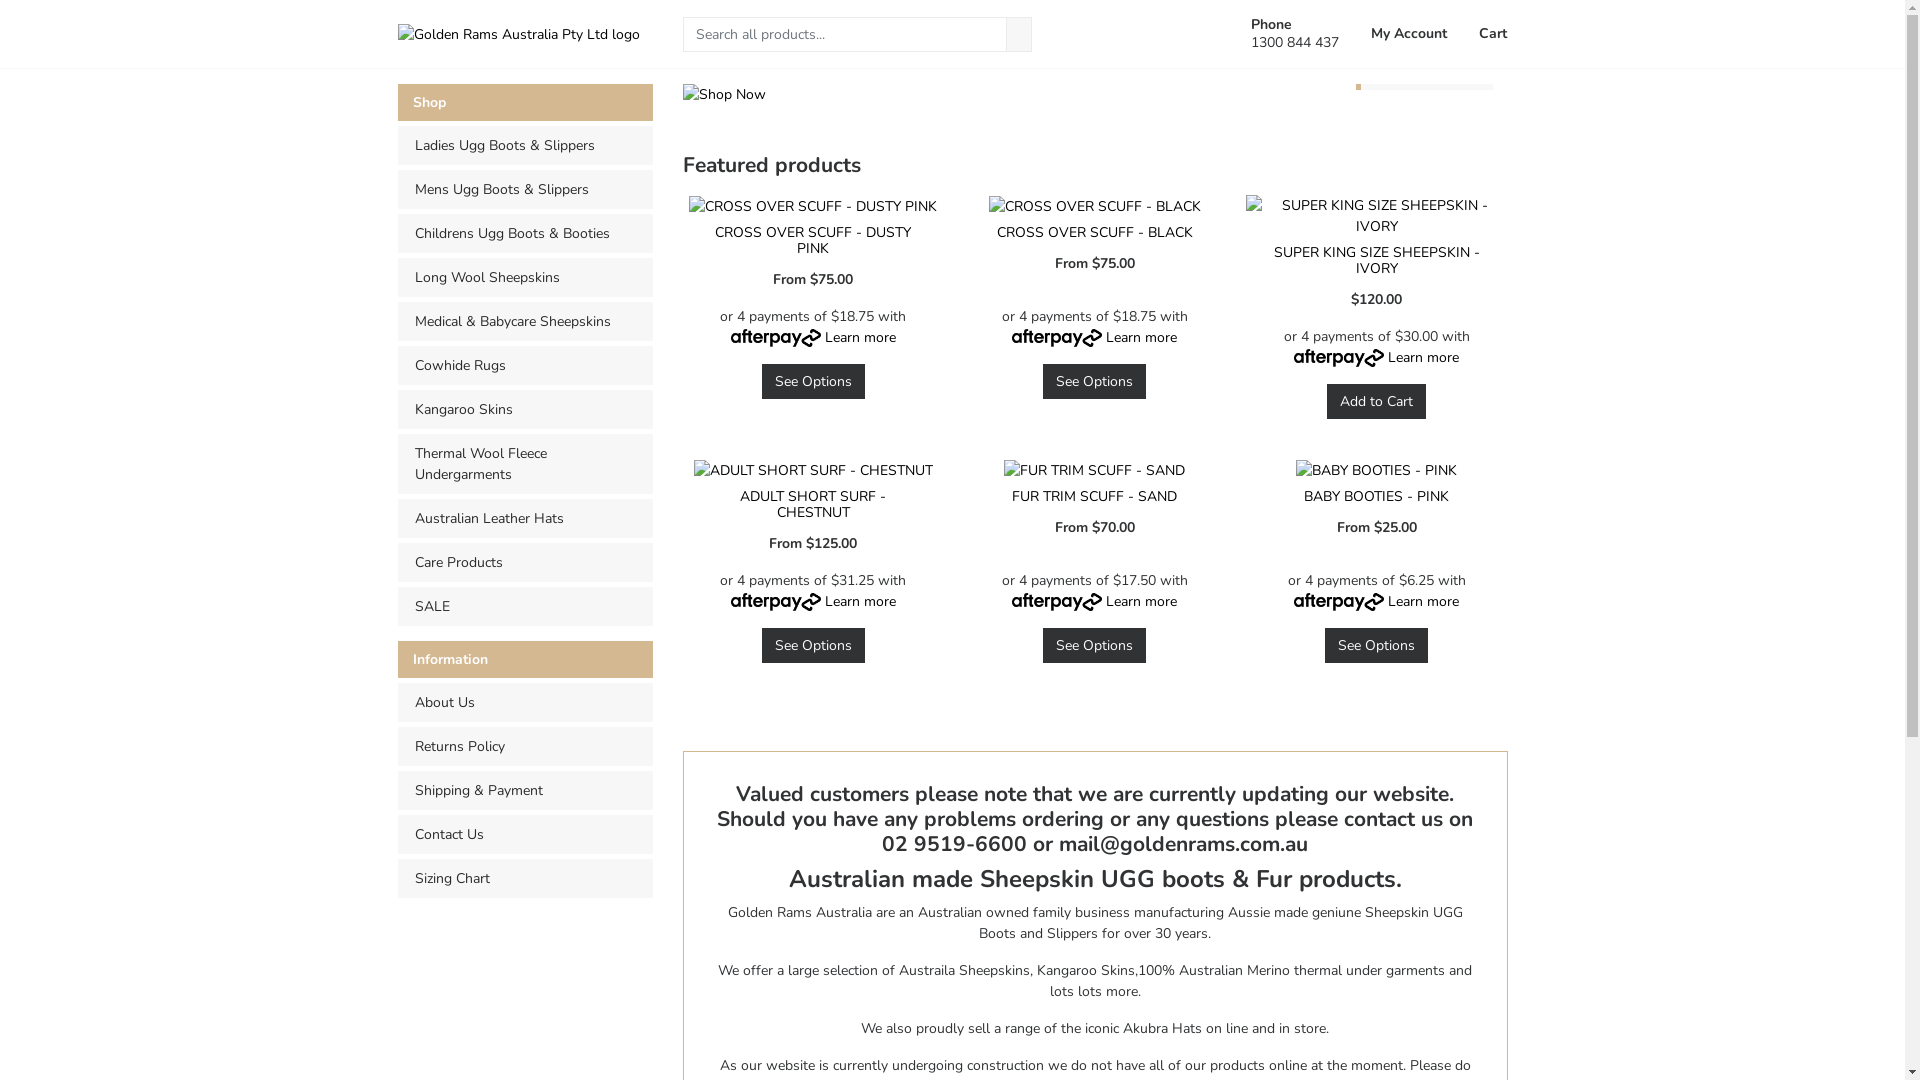 The height and width of the screenshot is (1080, 1920). Describe the element at coordinates (1095, 232) in the screenshot. I see `CROSS OVER SCUFF - BLACK` at that location.